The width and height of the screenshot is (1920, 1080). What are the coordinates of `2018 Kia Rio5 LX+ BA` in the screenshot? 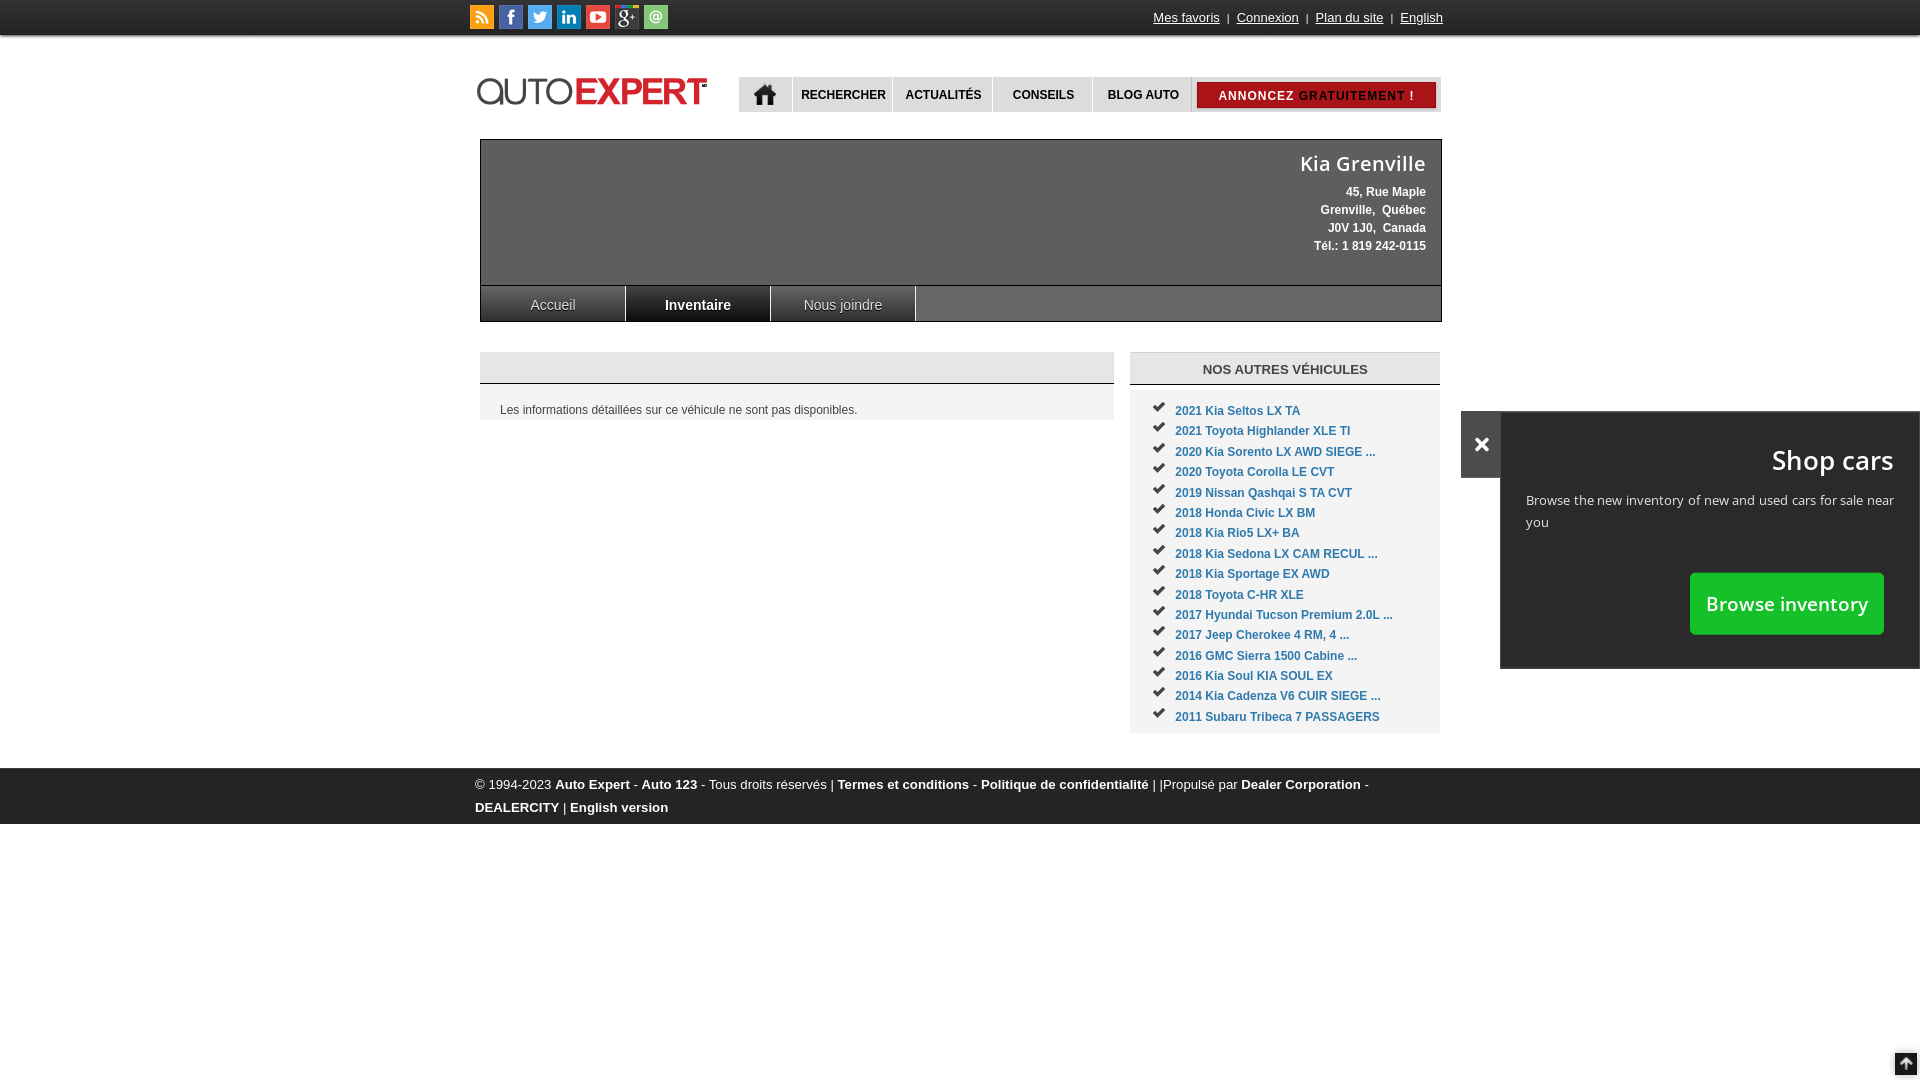 It's located at (1237, 533).